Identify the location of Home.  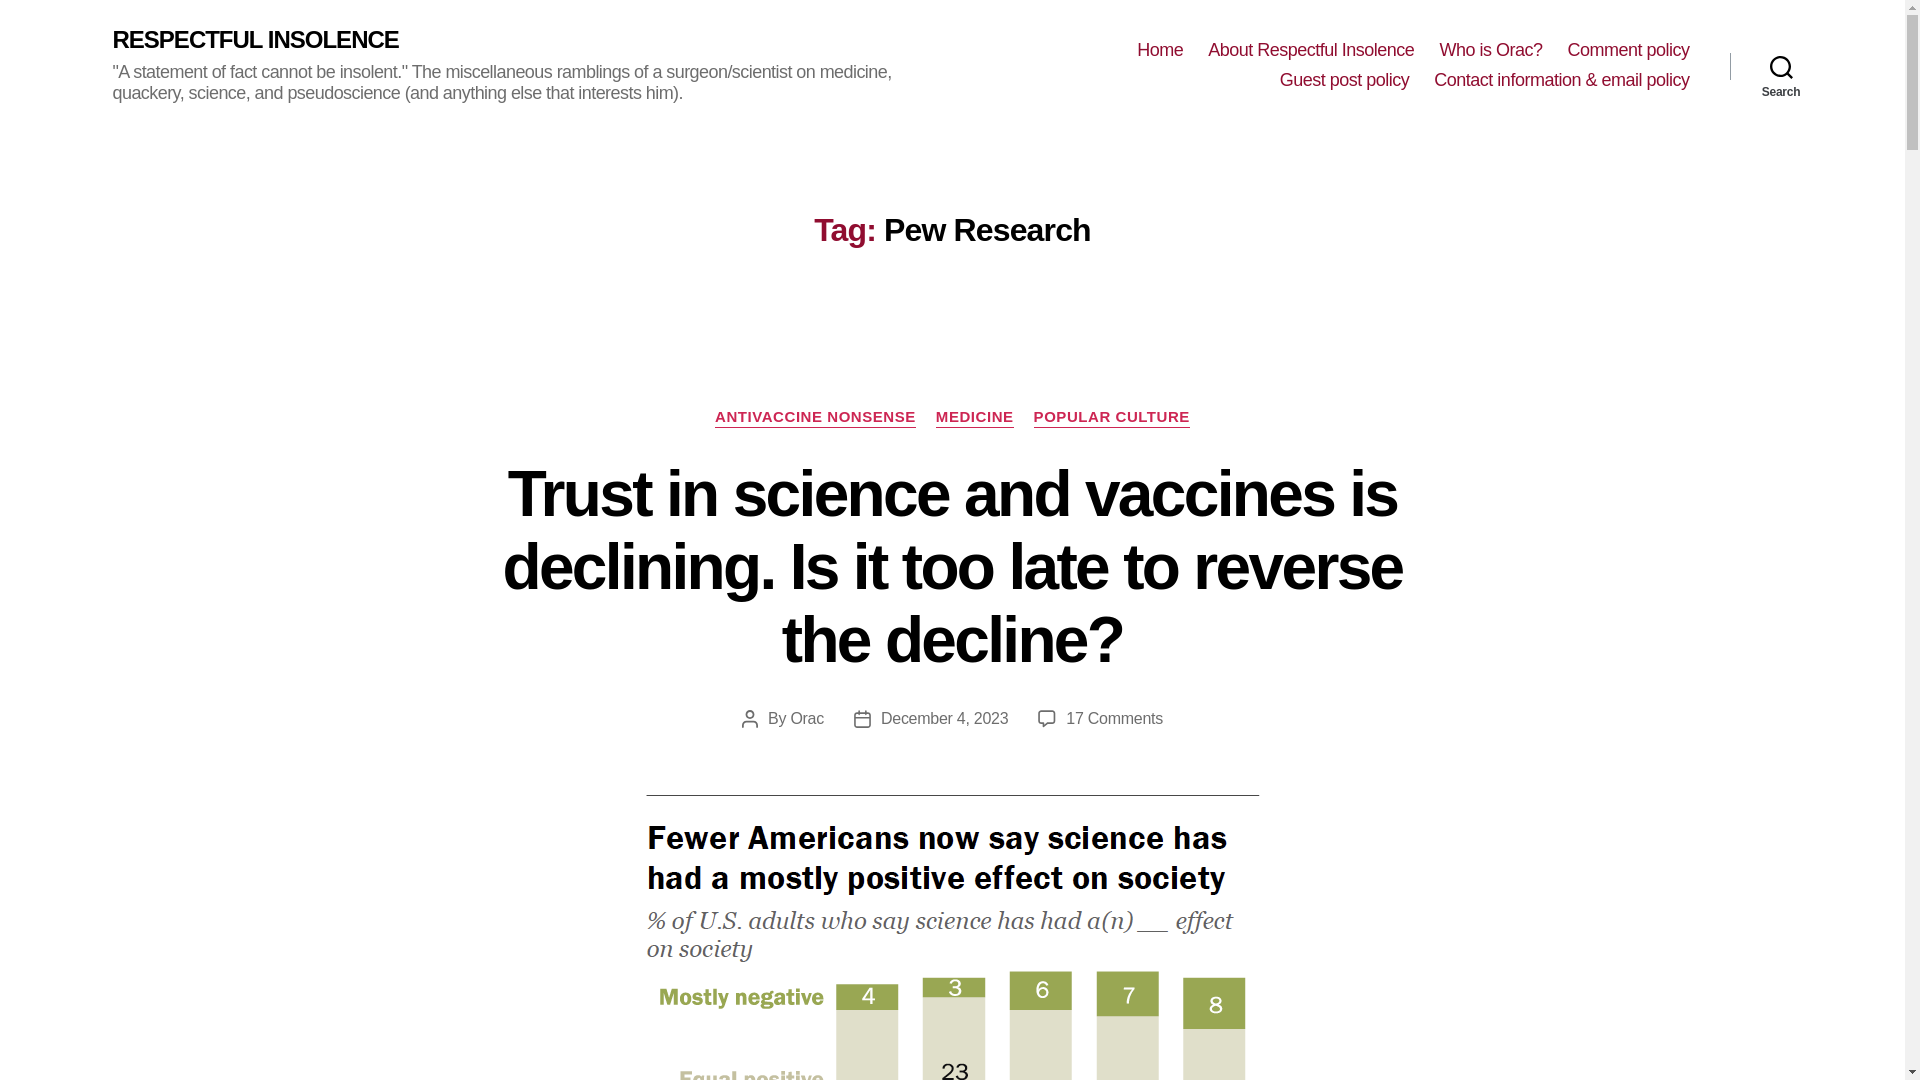
(1159, 50).